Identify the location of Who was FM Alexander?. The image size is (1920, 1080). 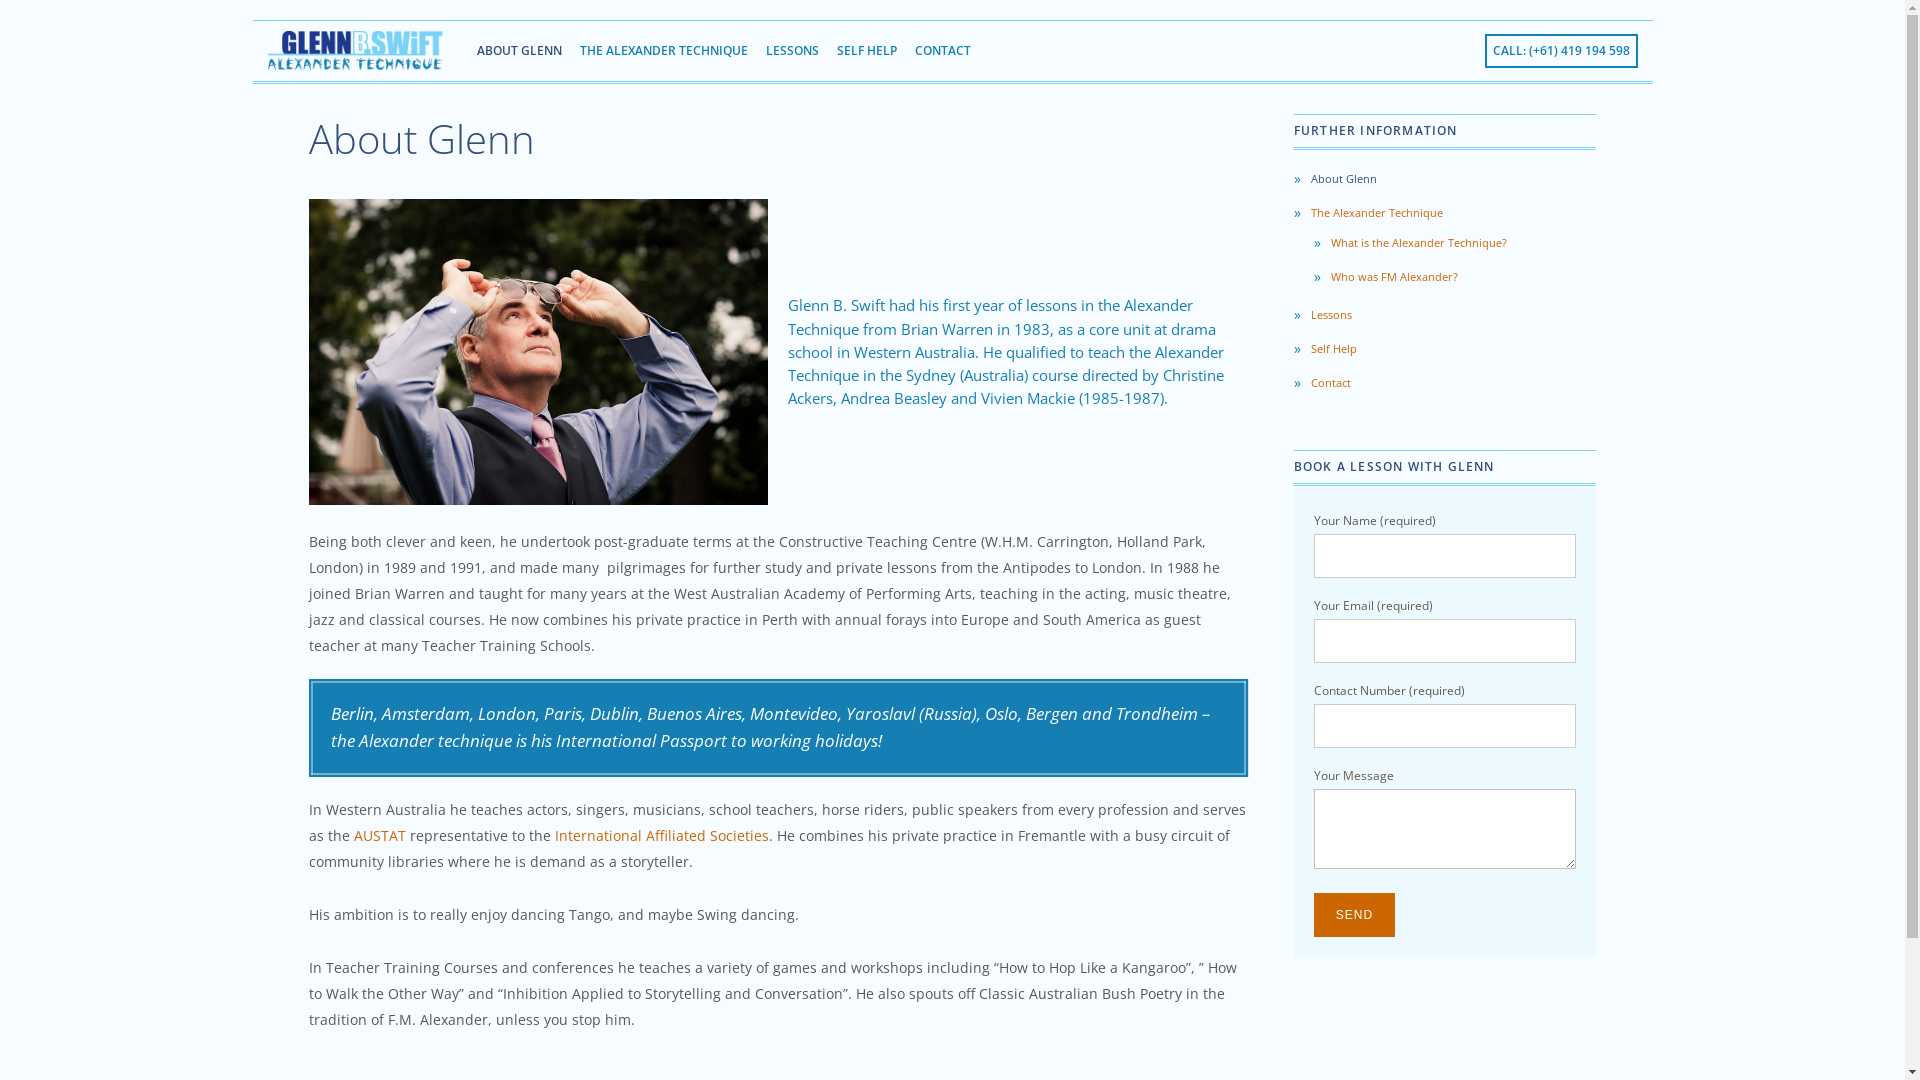
(1456, 277).